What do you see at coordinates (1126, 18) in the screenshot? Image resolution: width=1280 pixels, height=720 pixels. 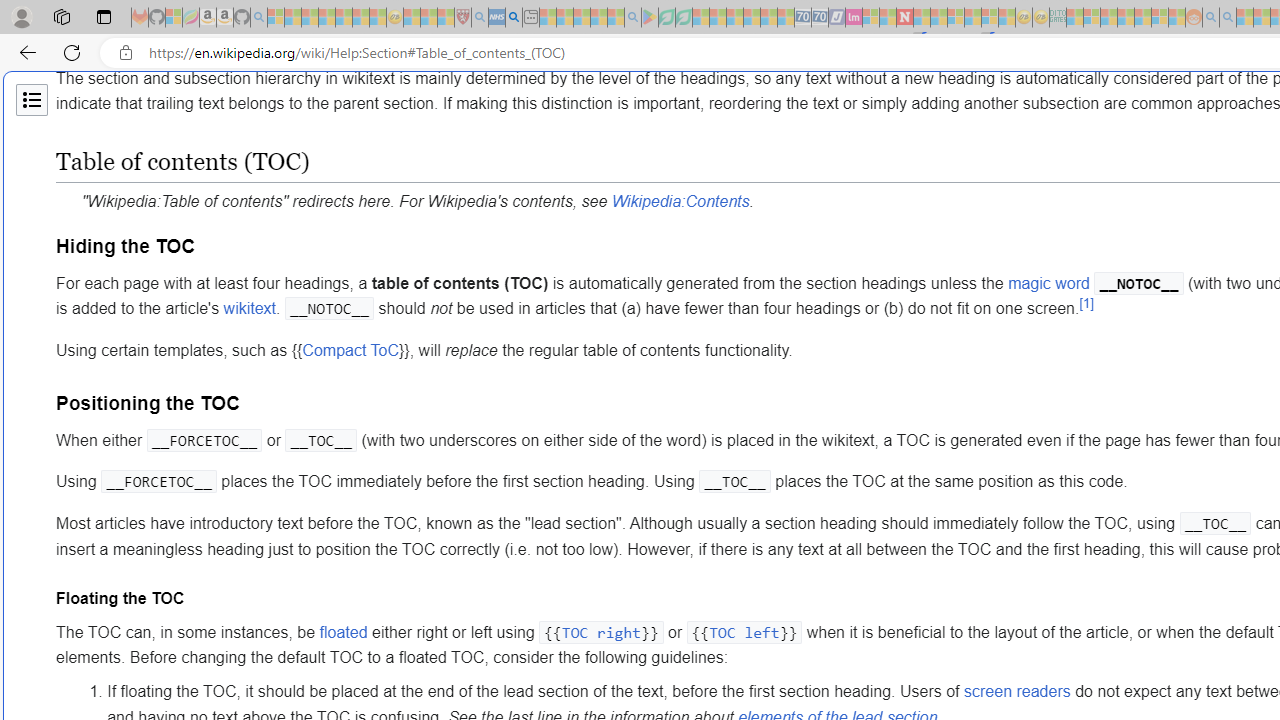 I see `Expert Portfolios - Sleeping` at bounding box center [1126, 18].